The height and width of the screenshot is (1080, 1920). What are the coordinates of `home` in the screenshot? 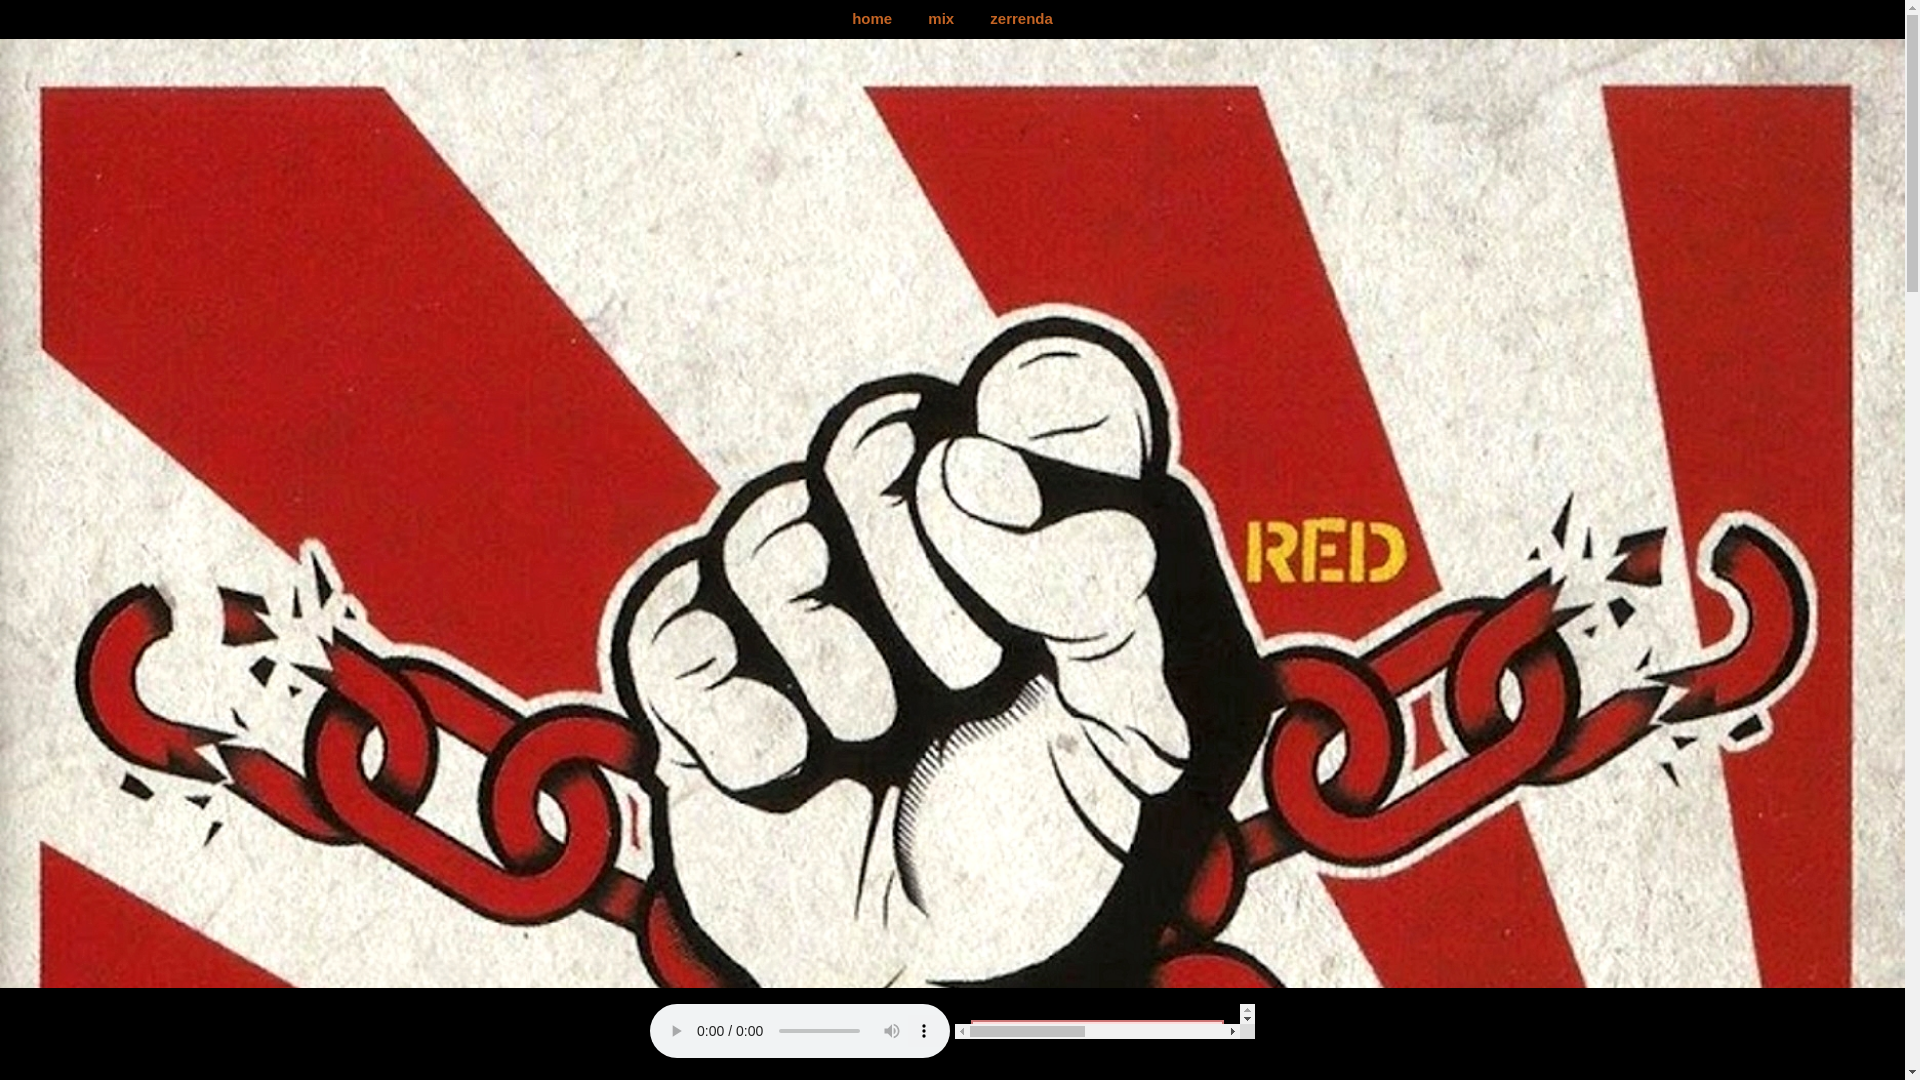 It's located at (872, 19).